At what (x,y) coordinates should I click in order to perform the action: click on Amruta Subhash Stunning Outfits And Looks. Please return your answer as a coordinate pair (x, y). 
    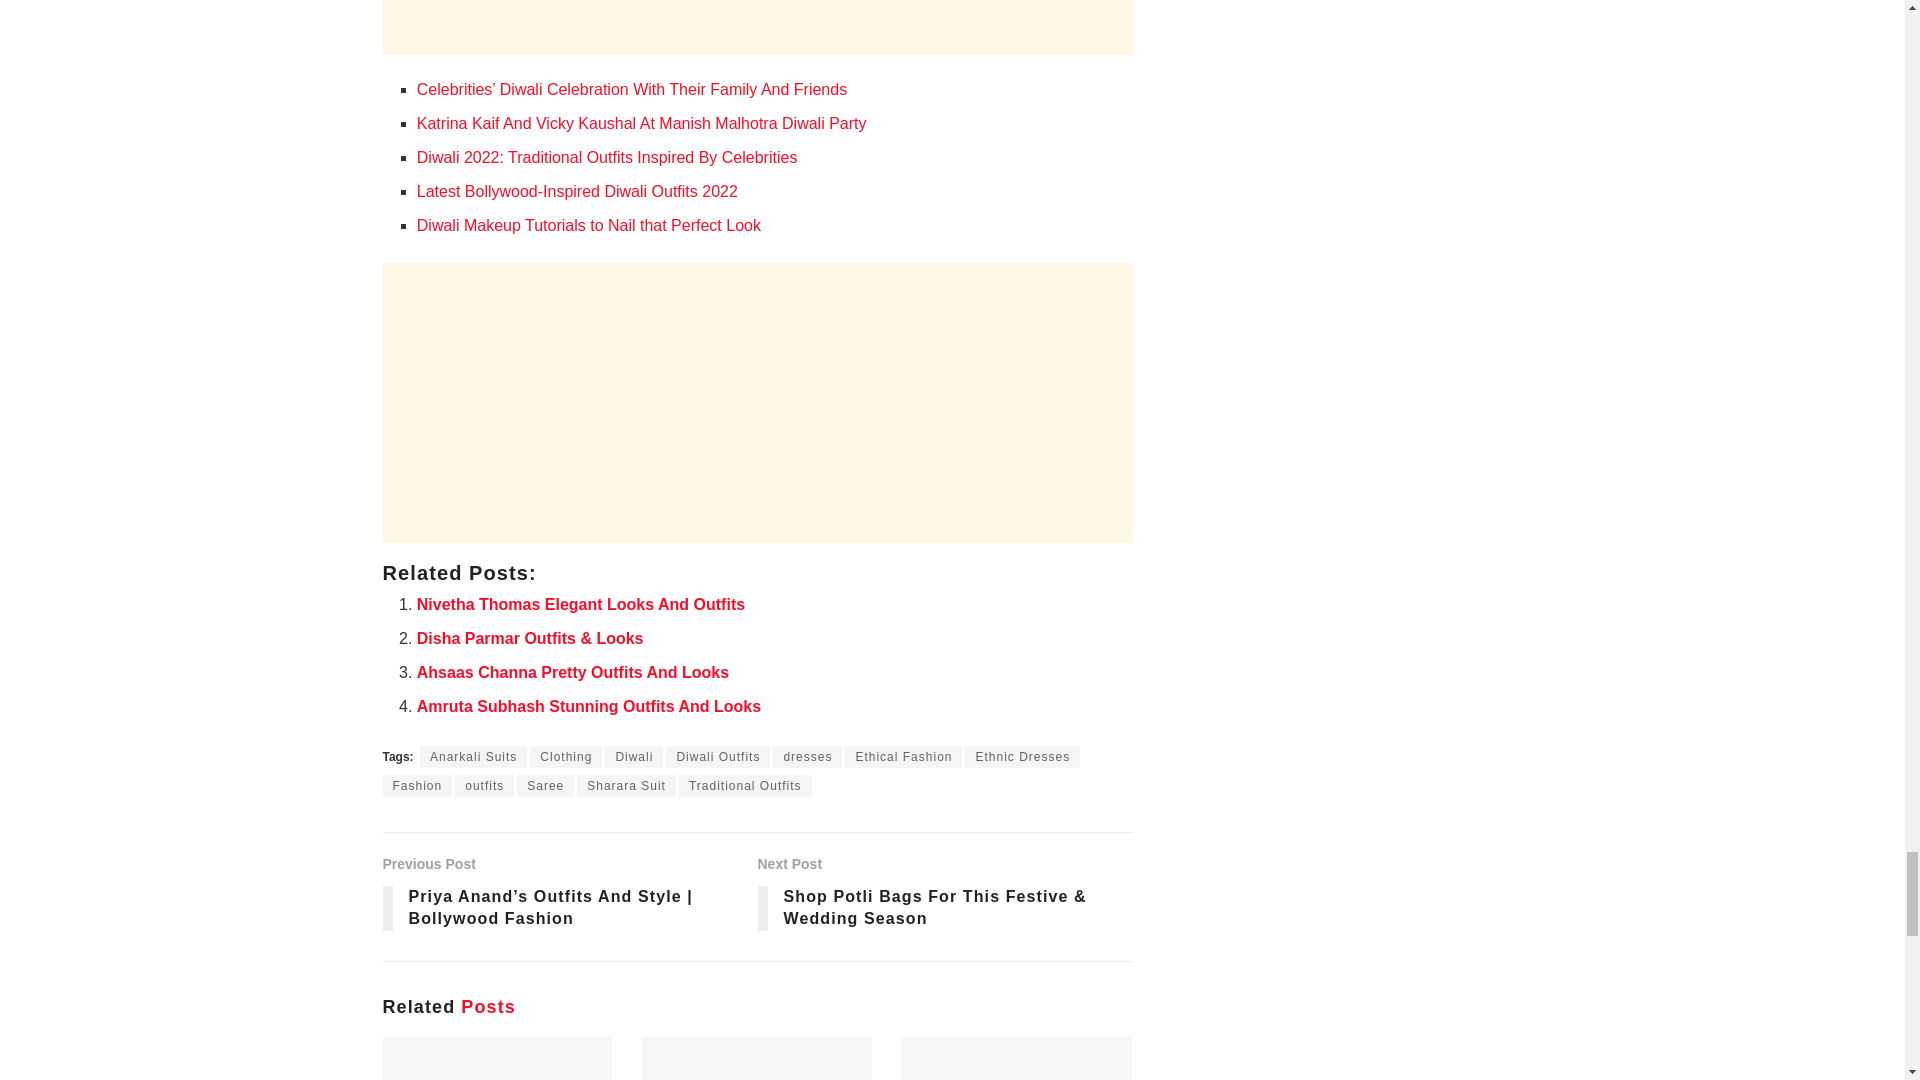
    Looking at the image, I should click on (588, 706).